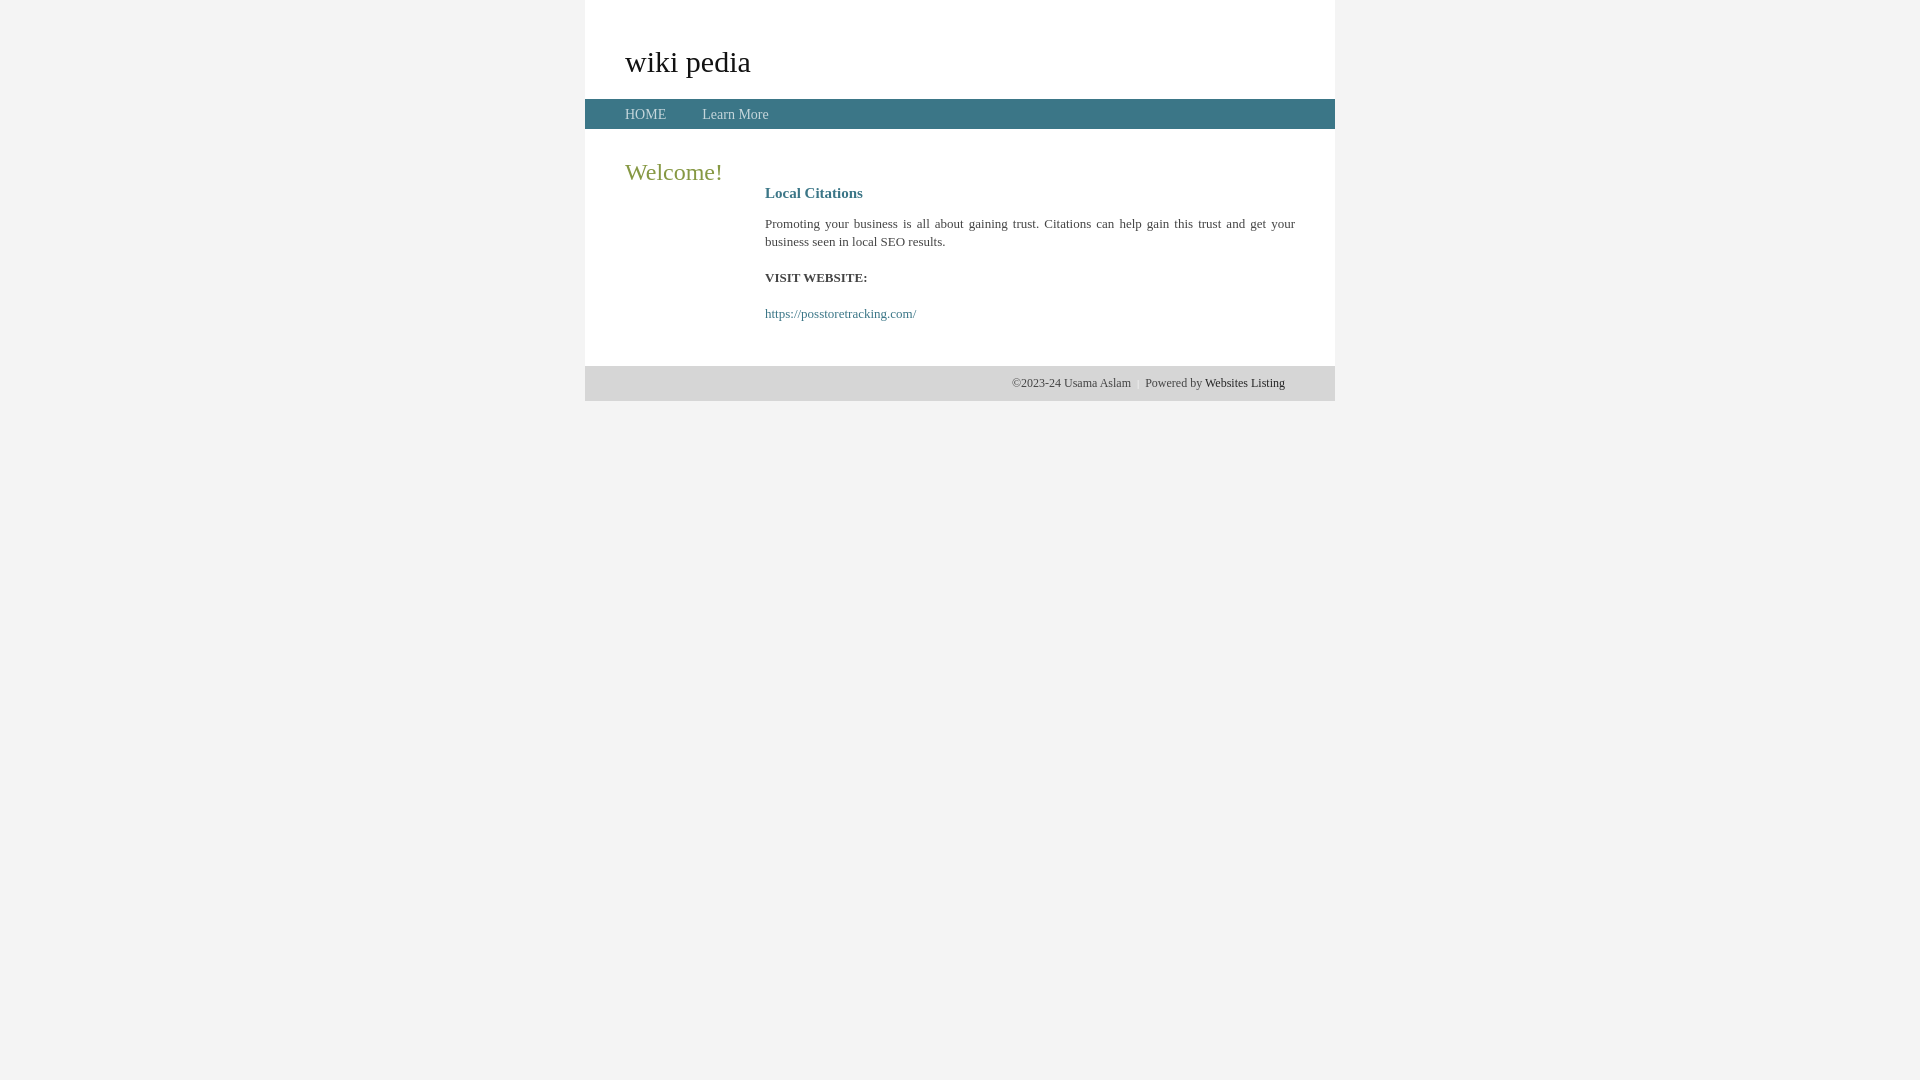 This screenshot has width=1920, height=1080. Describe the element at coordinates (1245, 383) in the screenshot. I see `Websites Listing` at that location.